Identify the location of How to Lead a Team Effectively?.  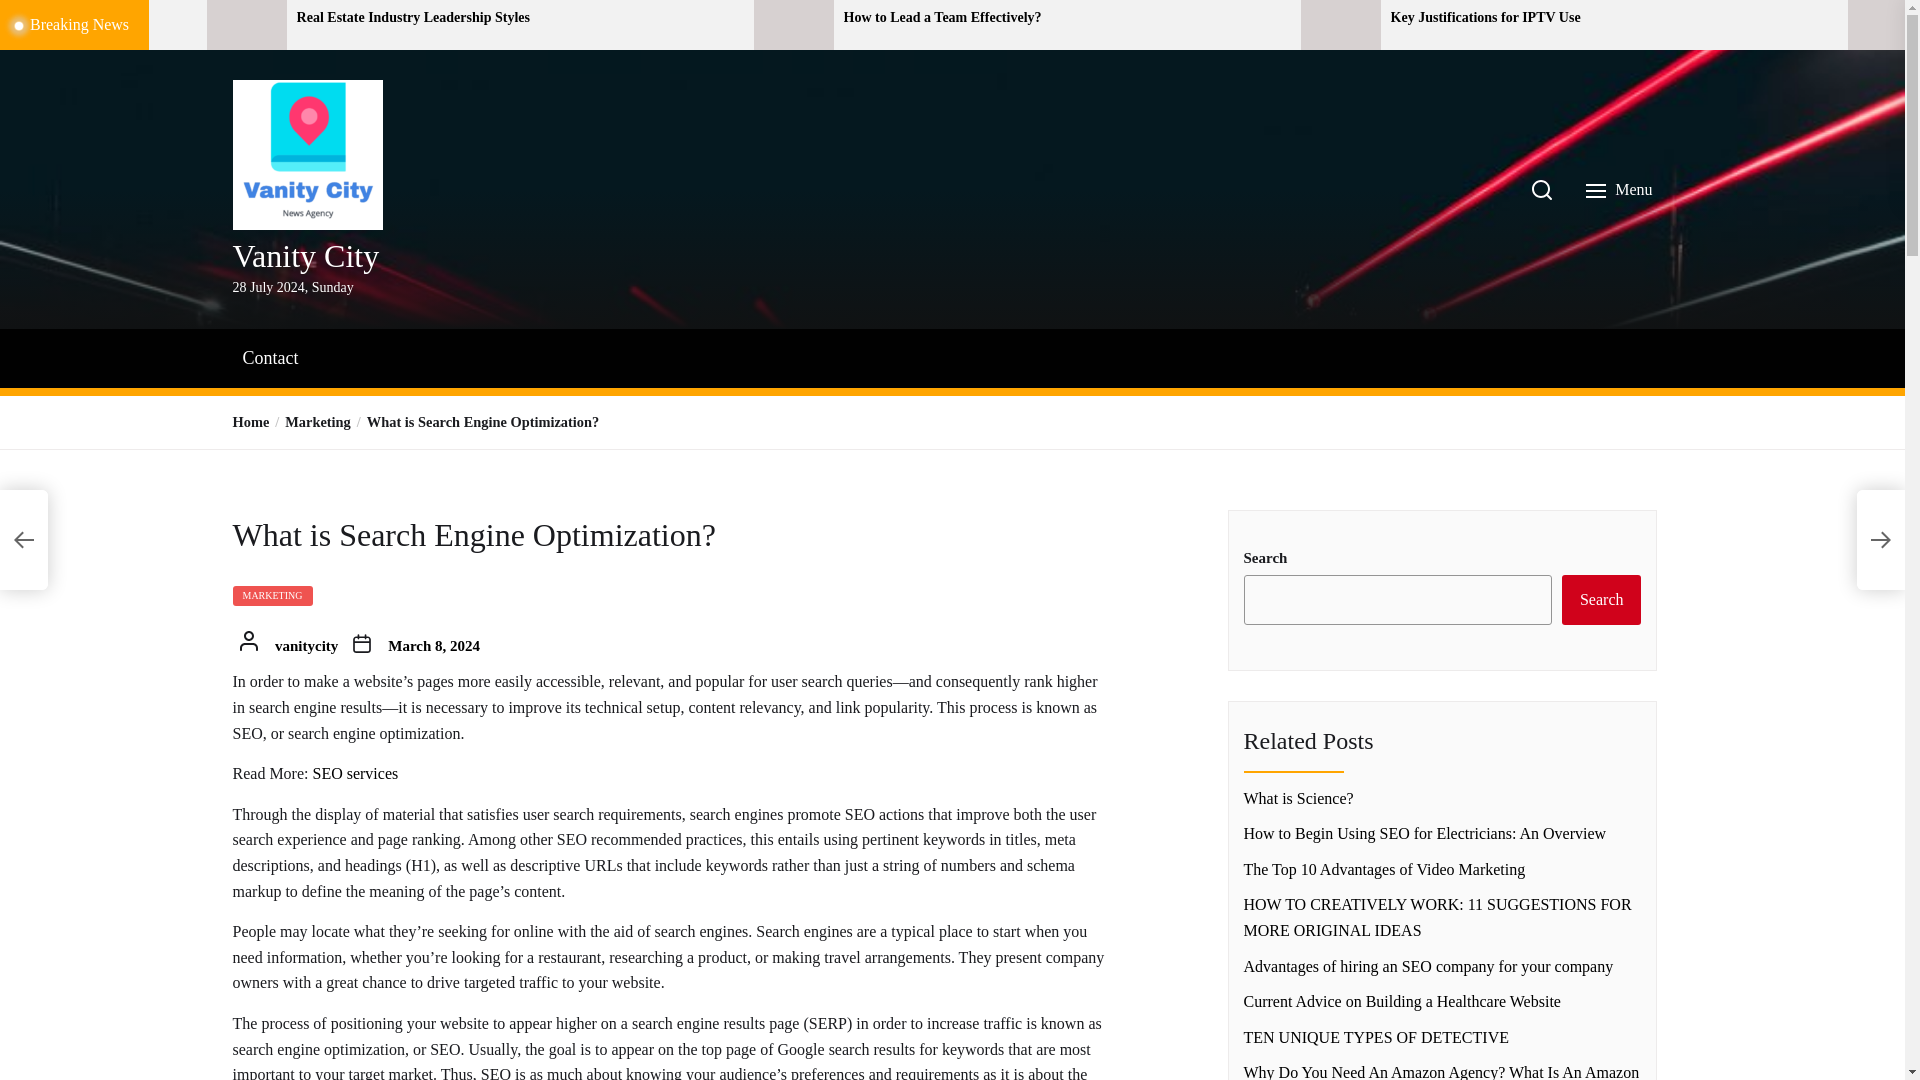
(1065, 18).